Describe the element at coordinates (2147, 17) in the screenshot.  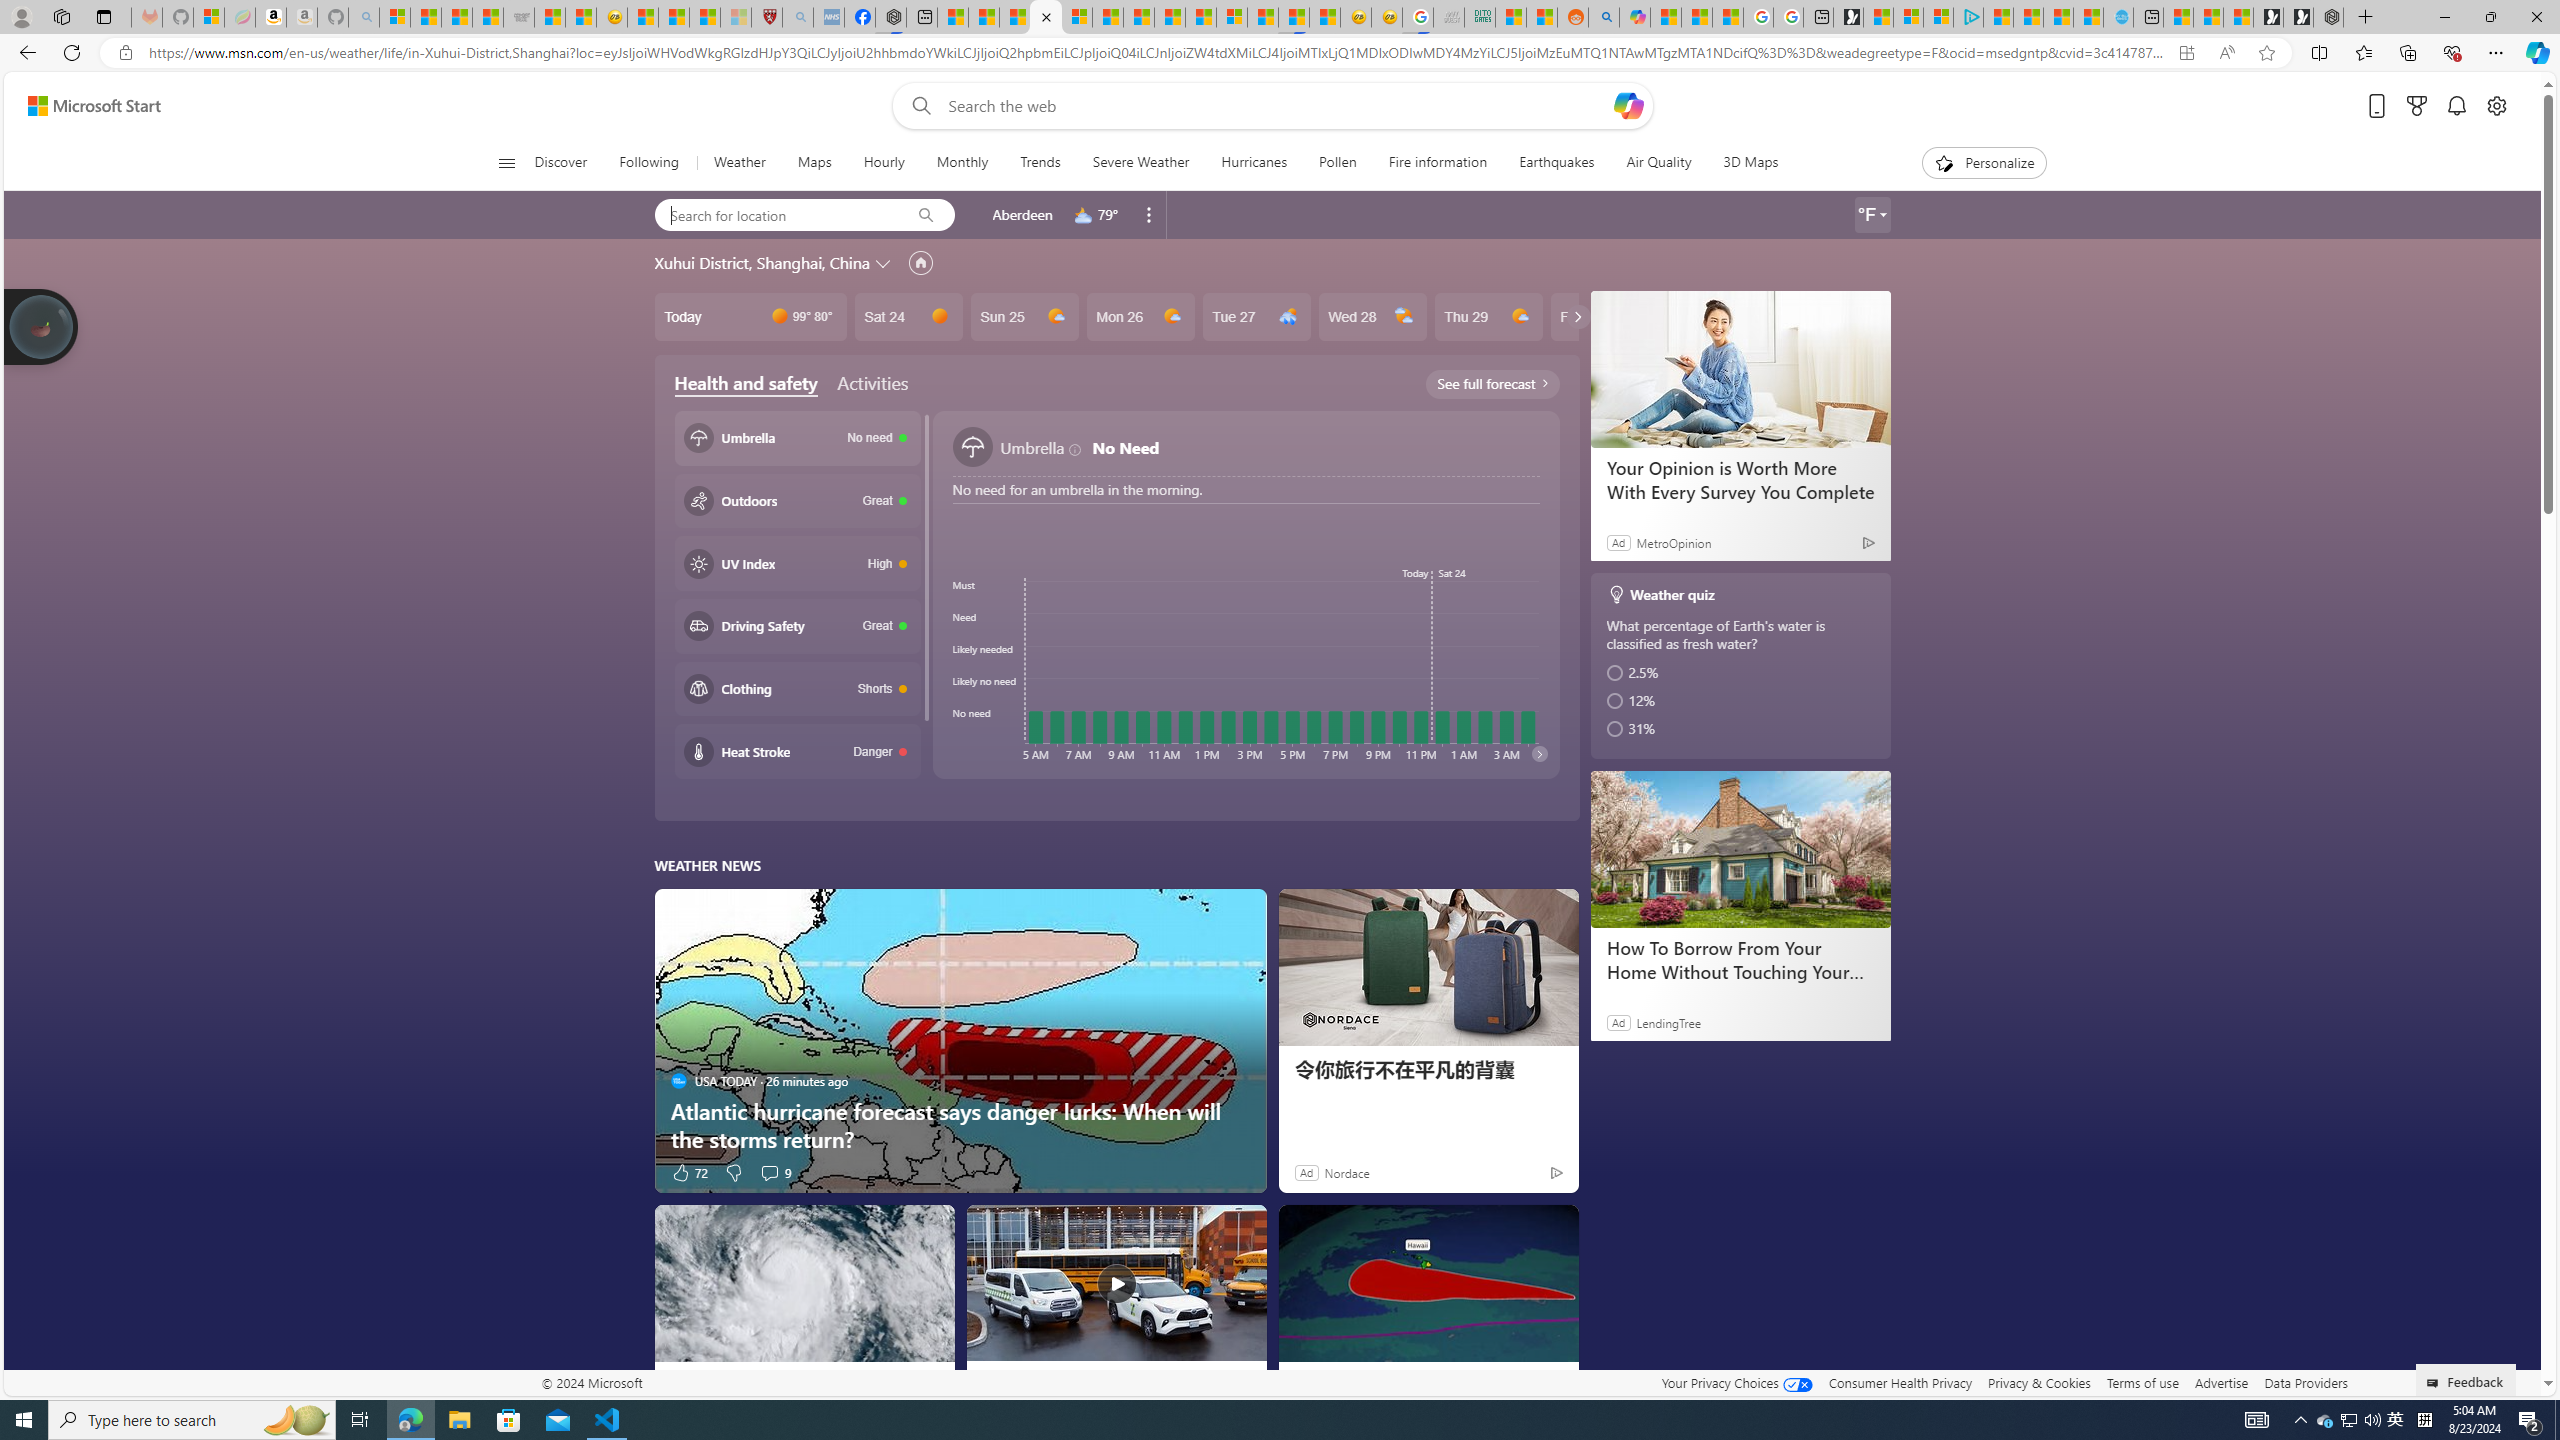
I see `New tab` at that location.